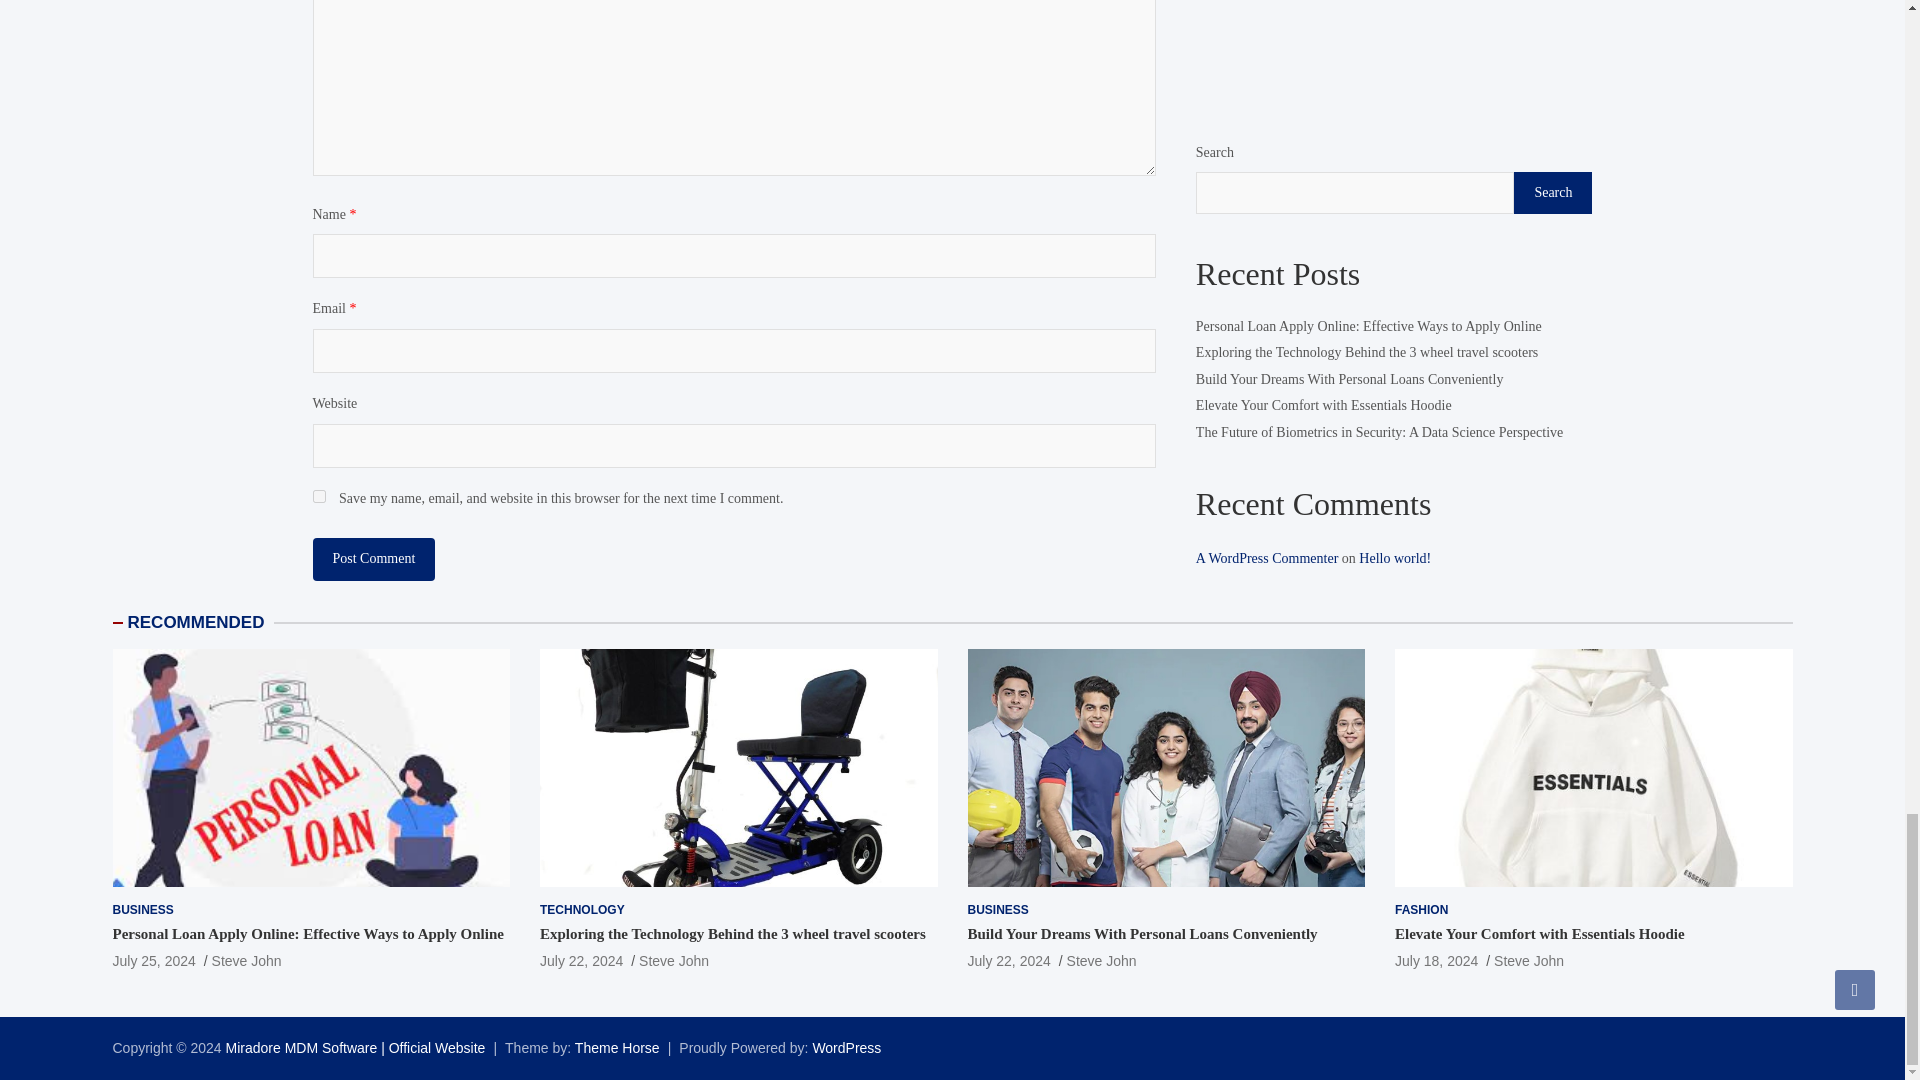 The image size is (1920, 1080). Describe the element at coordinates (846, 1048) in the screenshot. I see `WordPress` at that location.